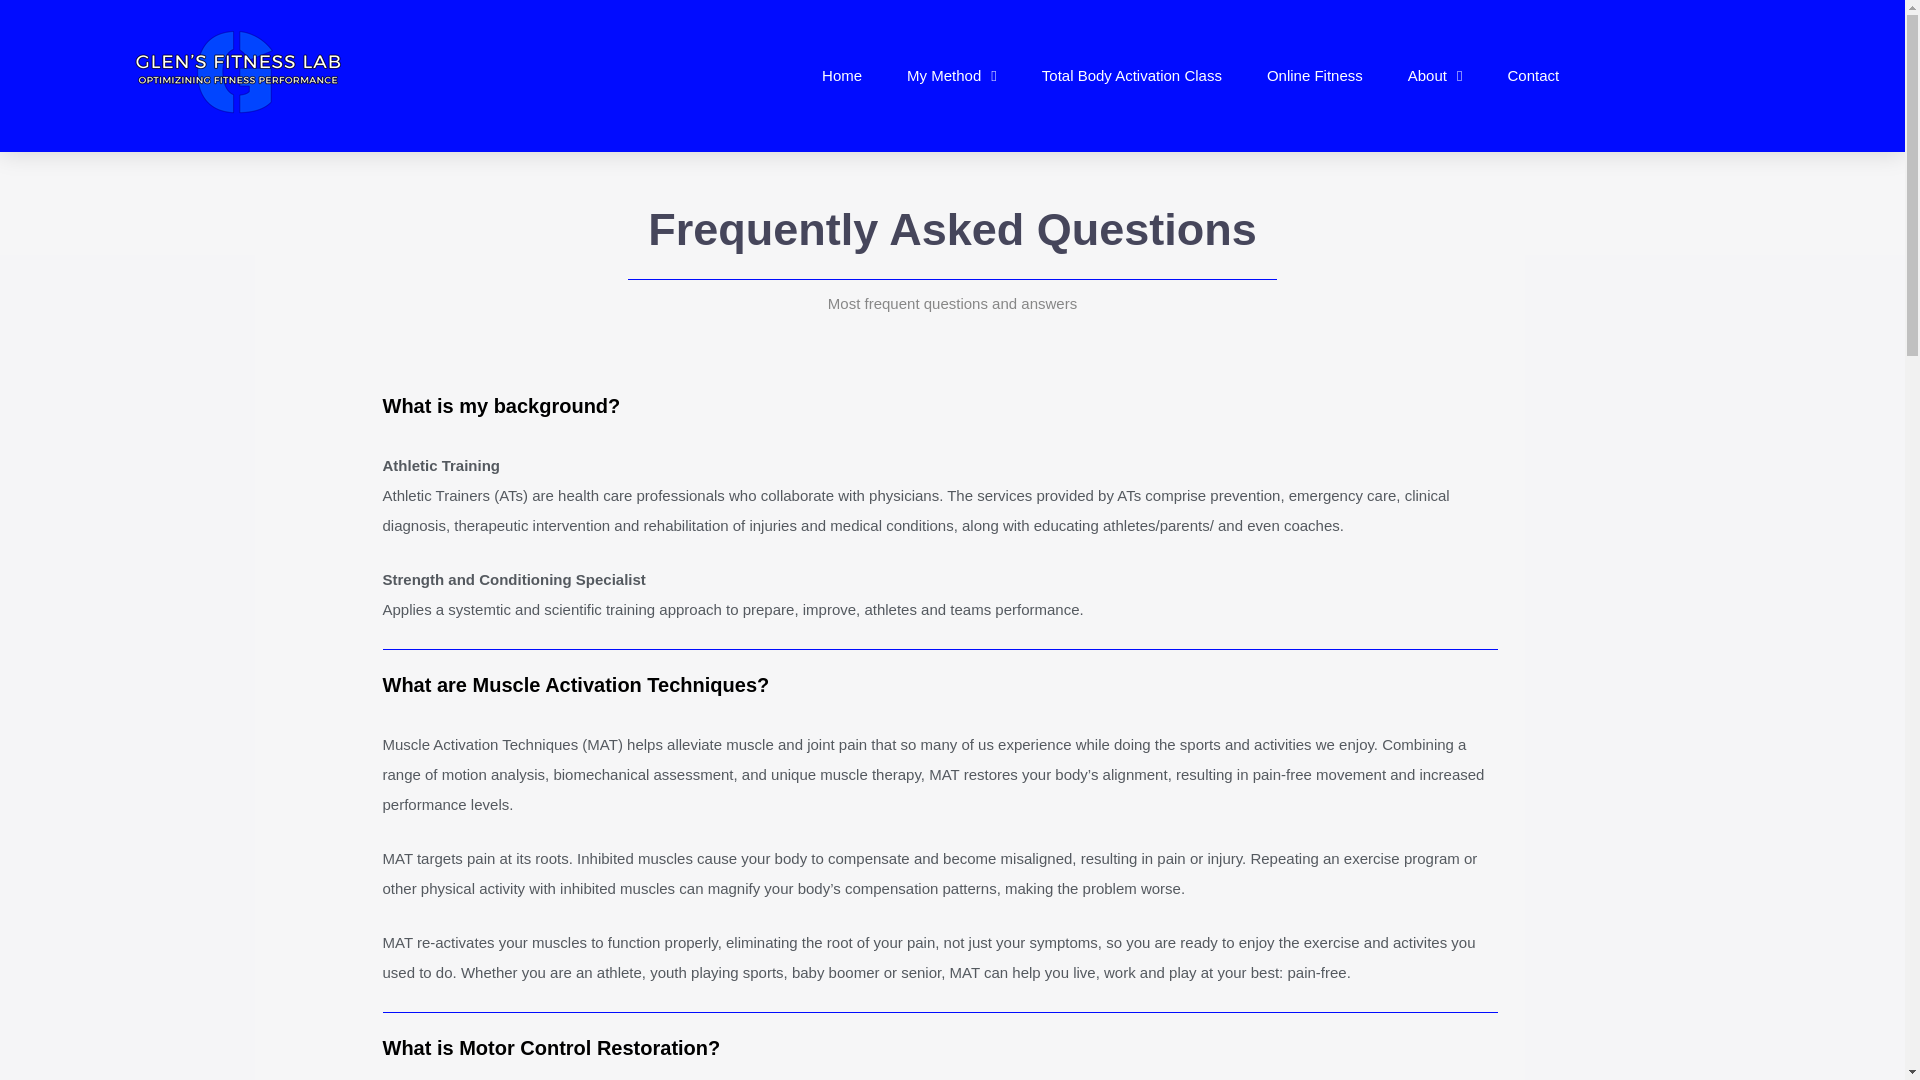 The height and width of the screenshot is (1080, 1920). Describe the element at coordinates (1532, 76) in the screenshot. I see `Contact` at that location.